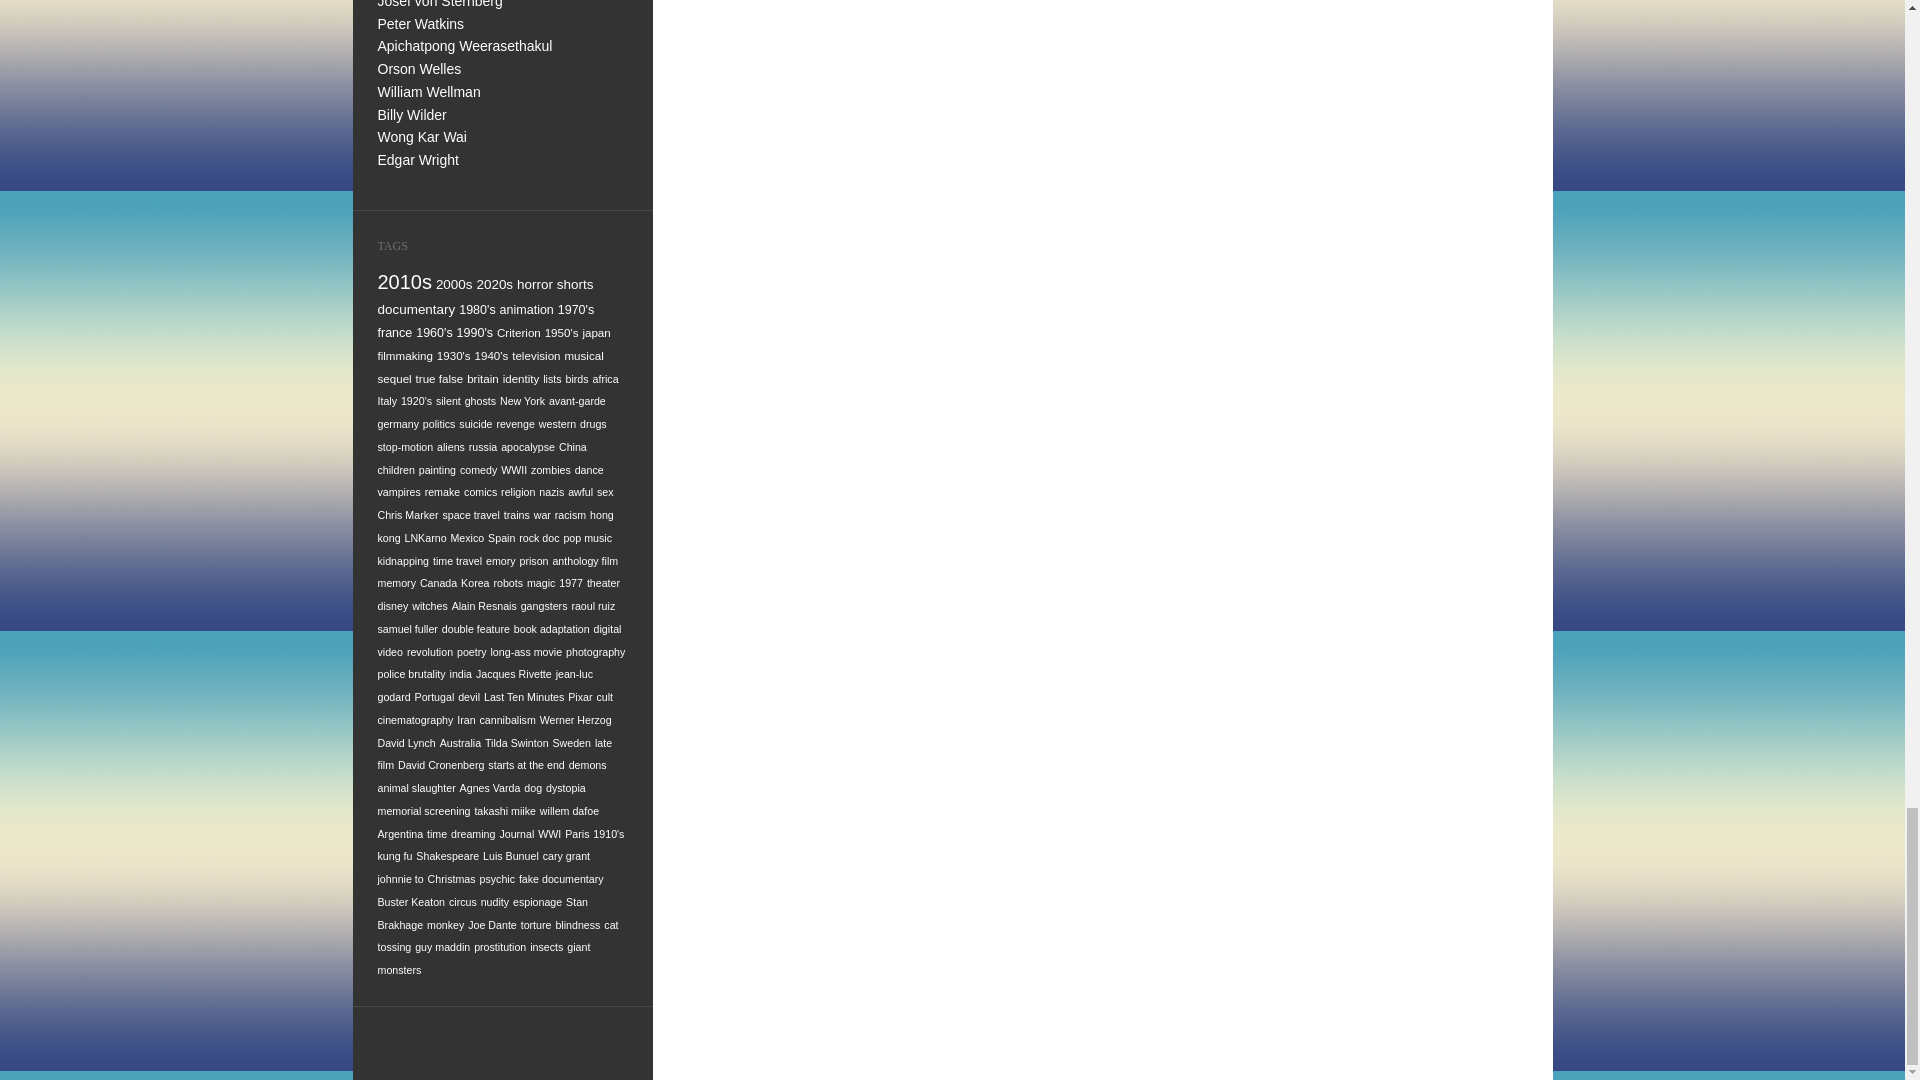 The height and width of the screenshot is (1080, 1920). Describe the element at coordinates (534, 284) in the screenshot. I see `338 topics` at that location.